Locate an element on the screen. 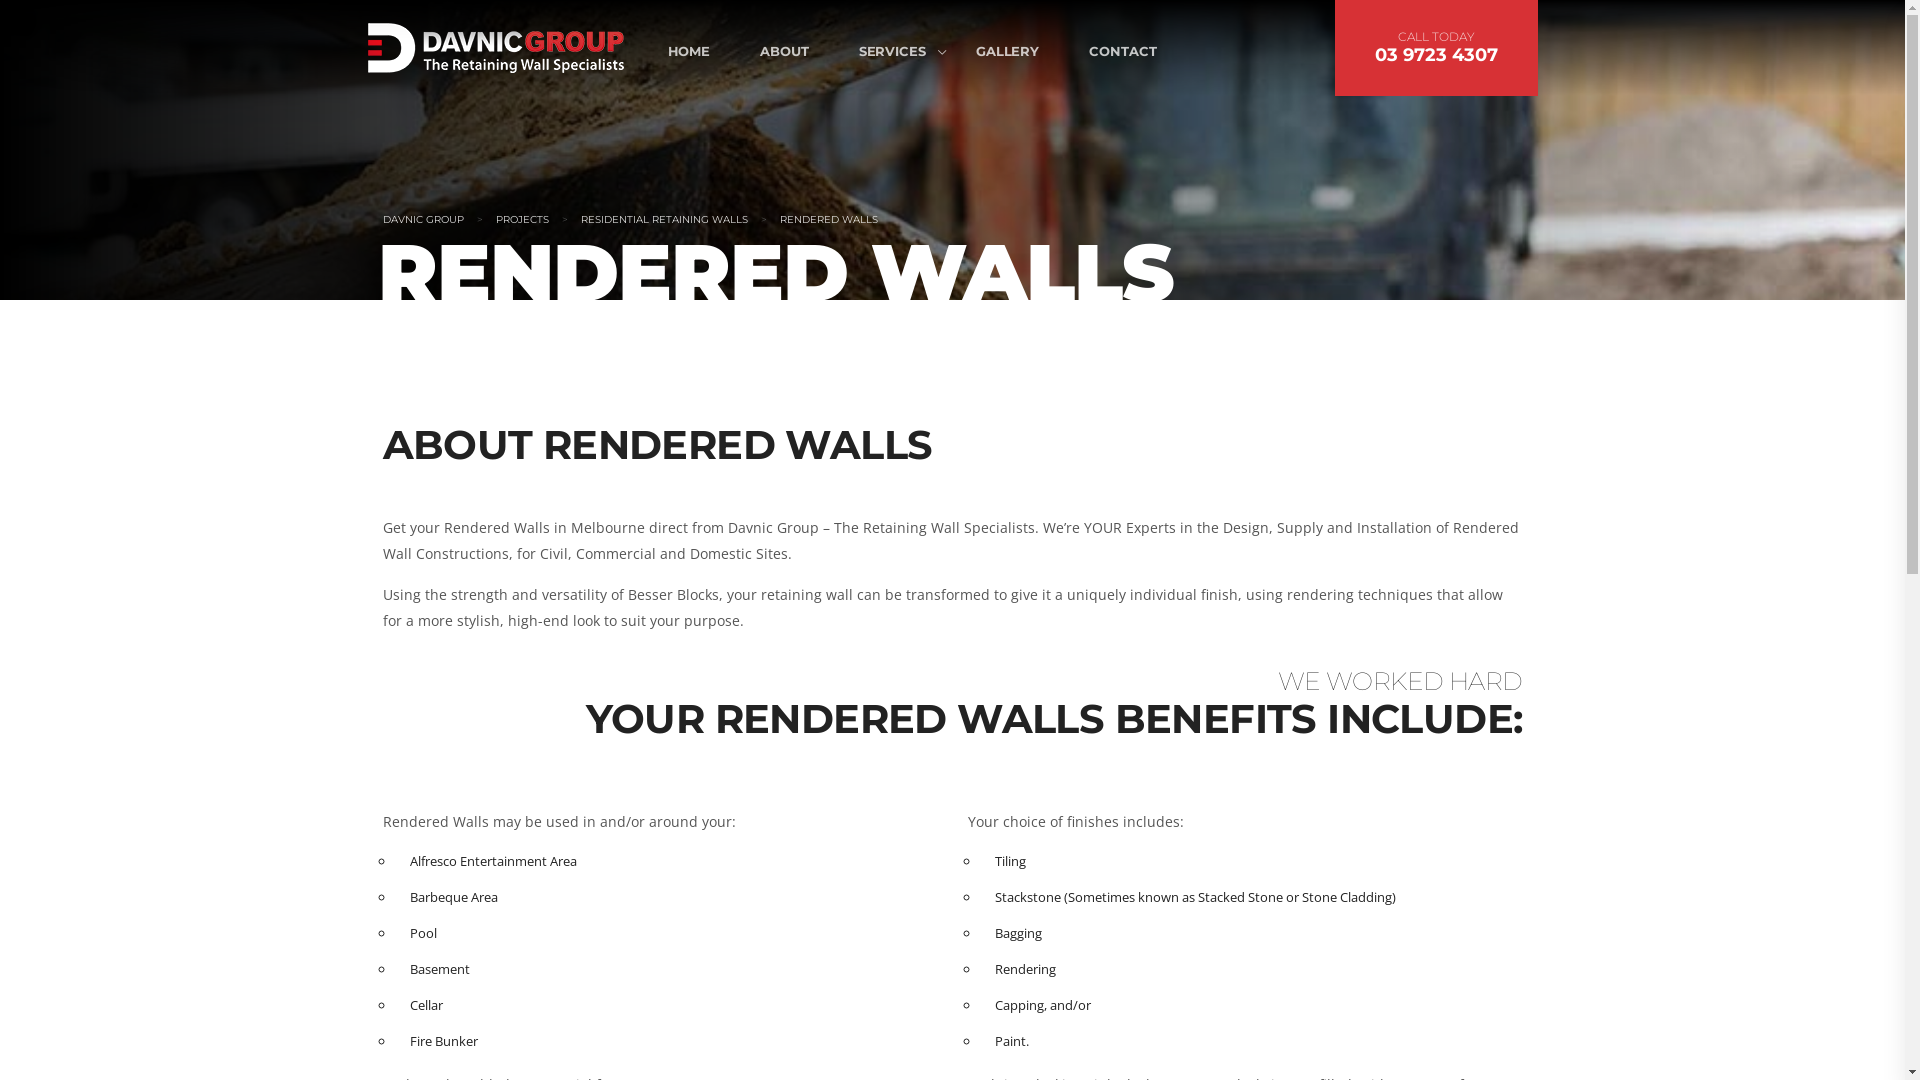 This screenshot has width=1920, height=1080. 03 9723 4307 is located at coordinates (1436, 55).